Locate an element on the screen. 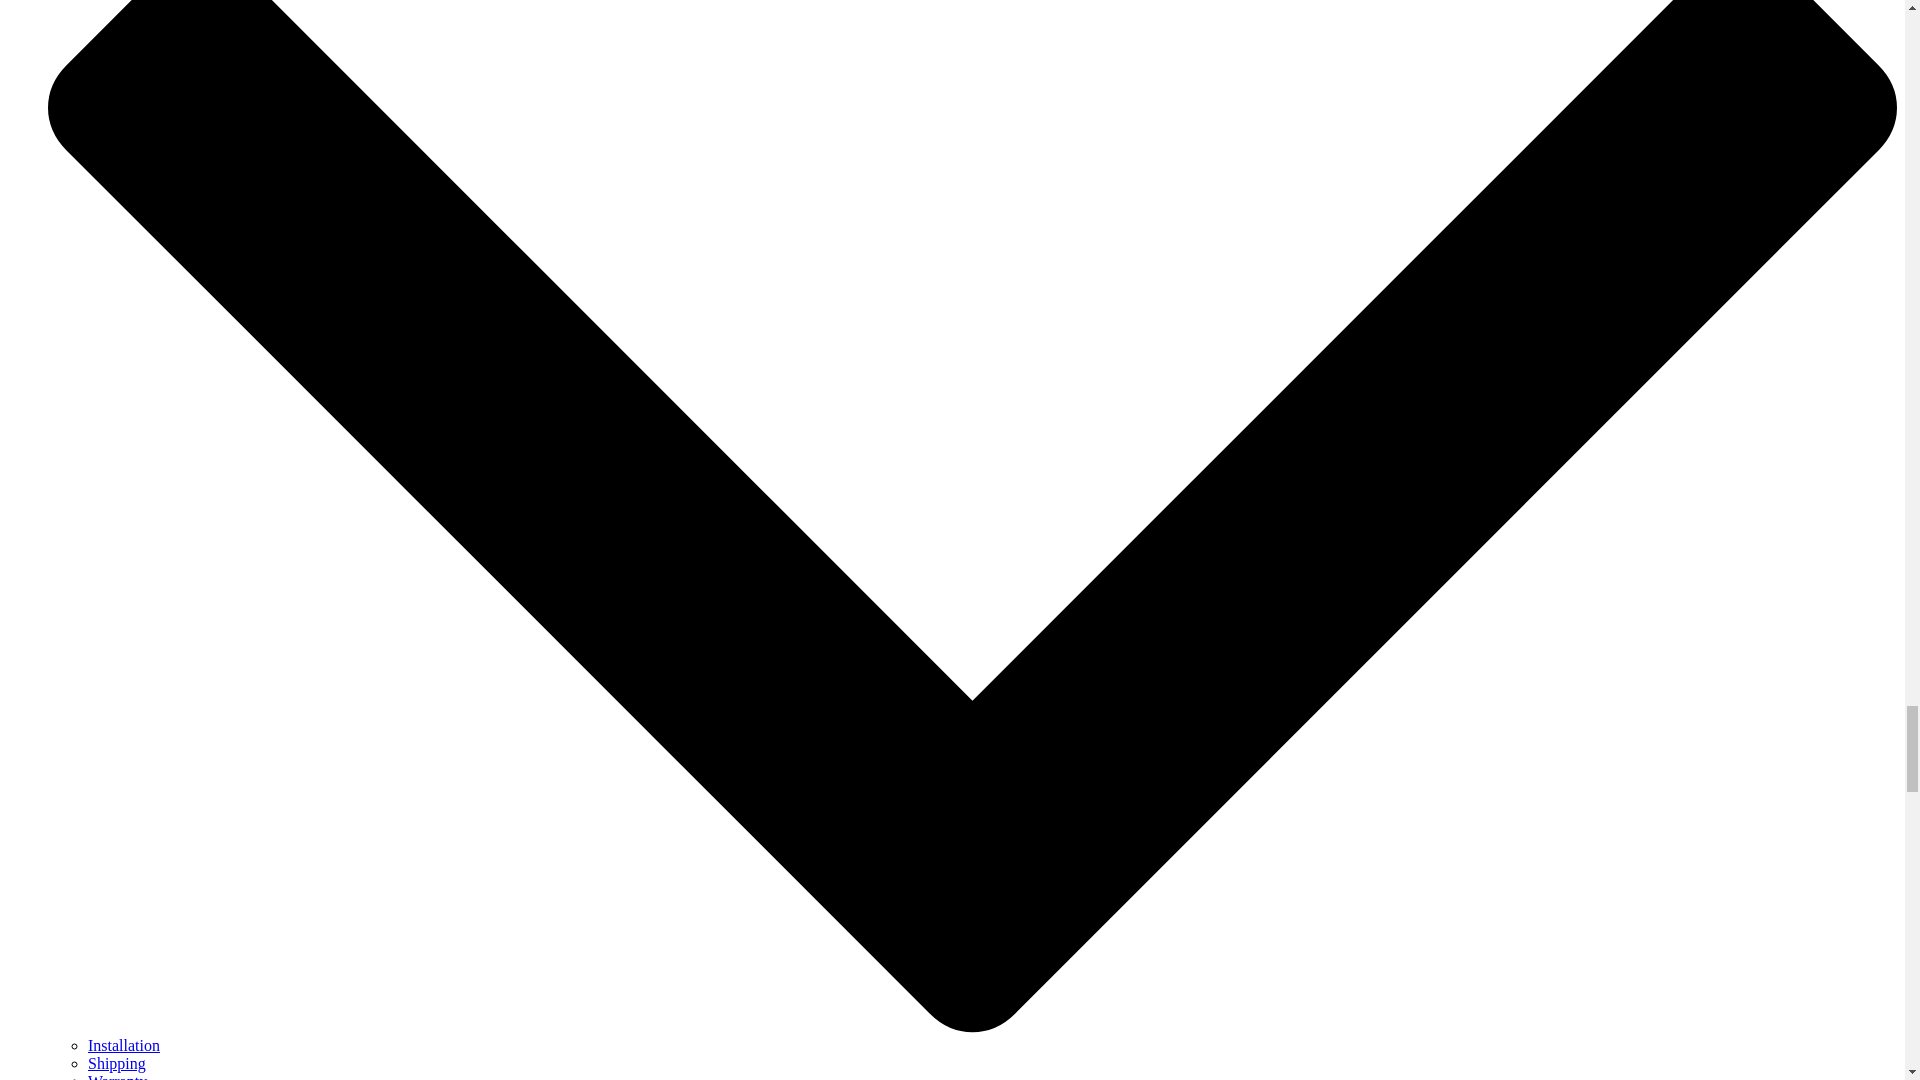 This screenshot has height=1080, width=1920. Warranty is located at coordinates (118, 1076).